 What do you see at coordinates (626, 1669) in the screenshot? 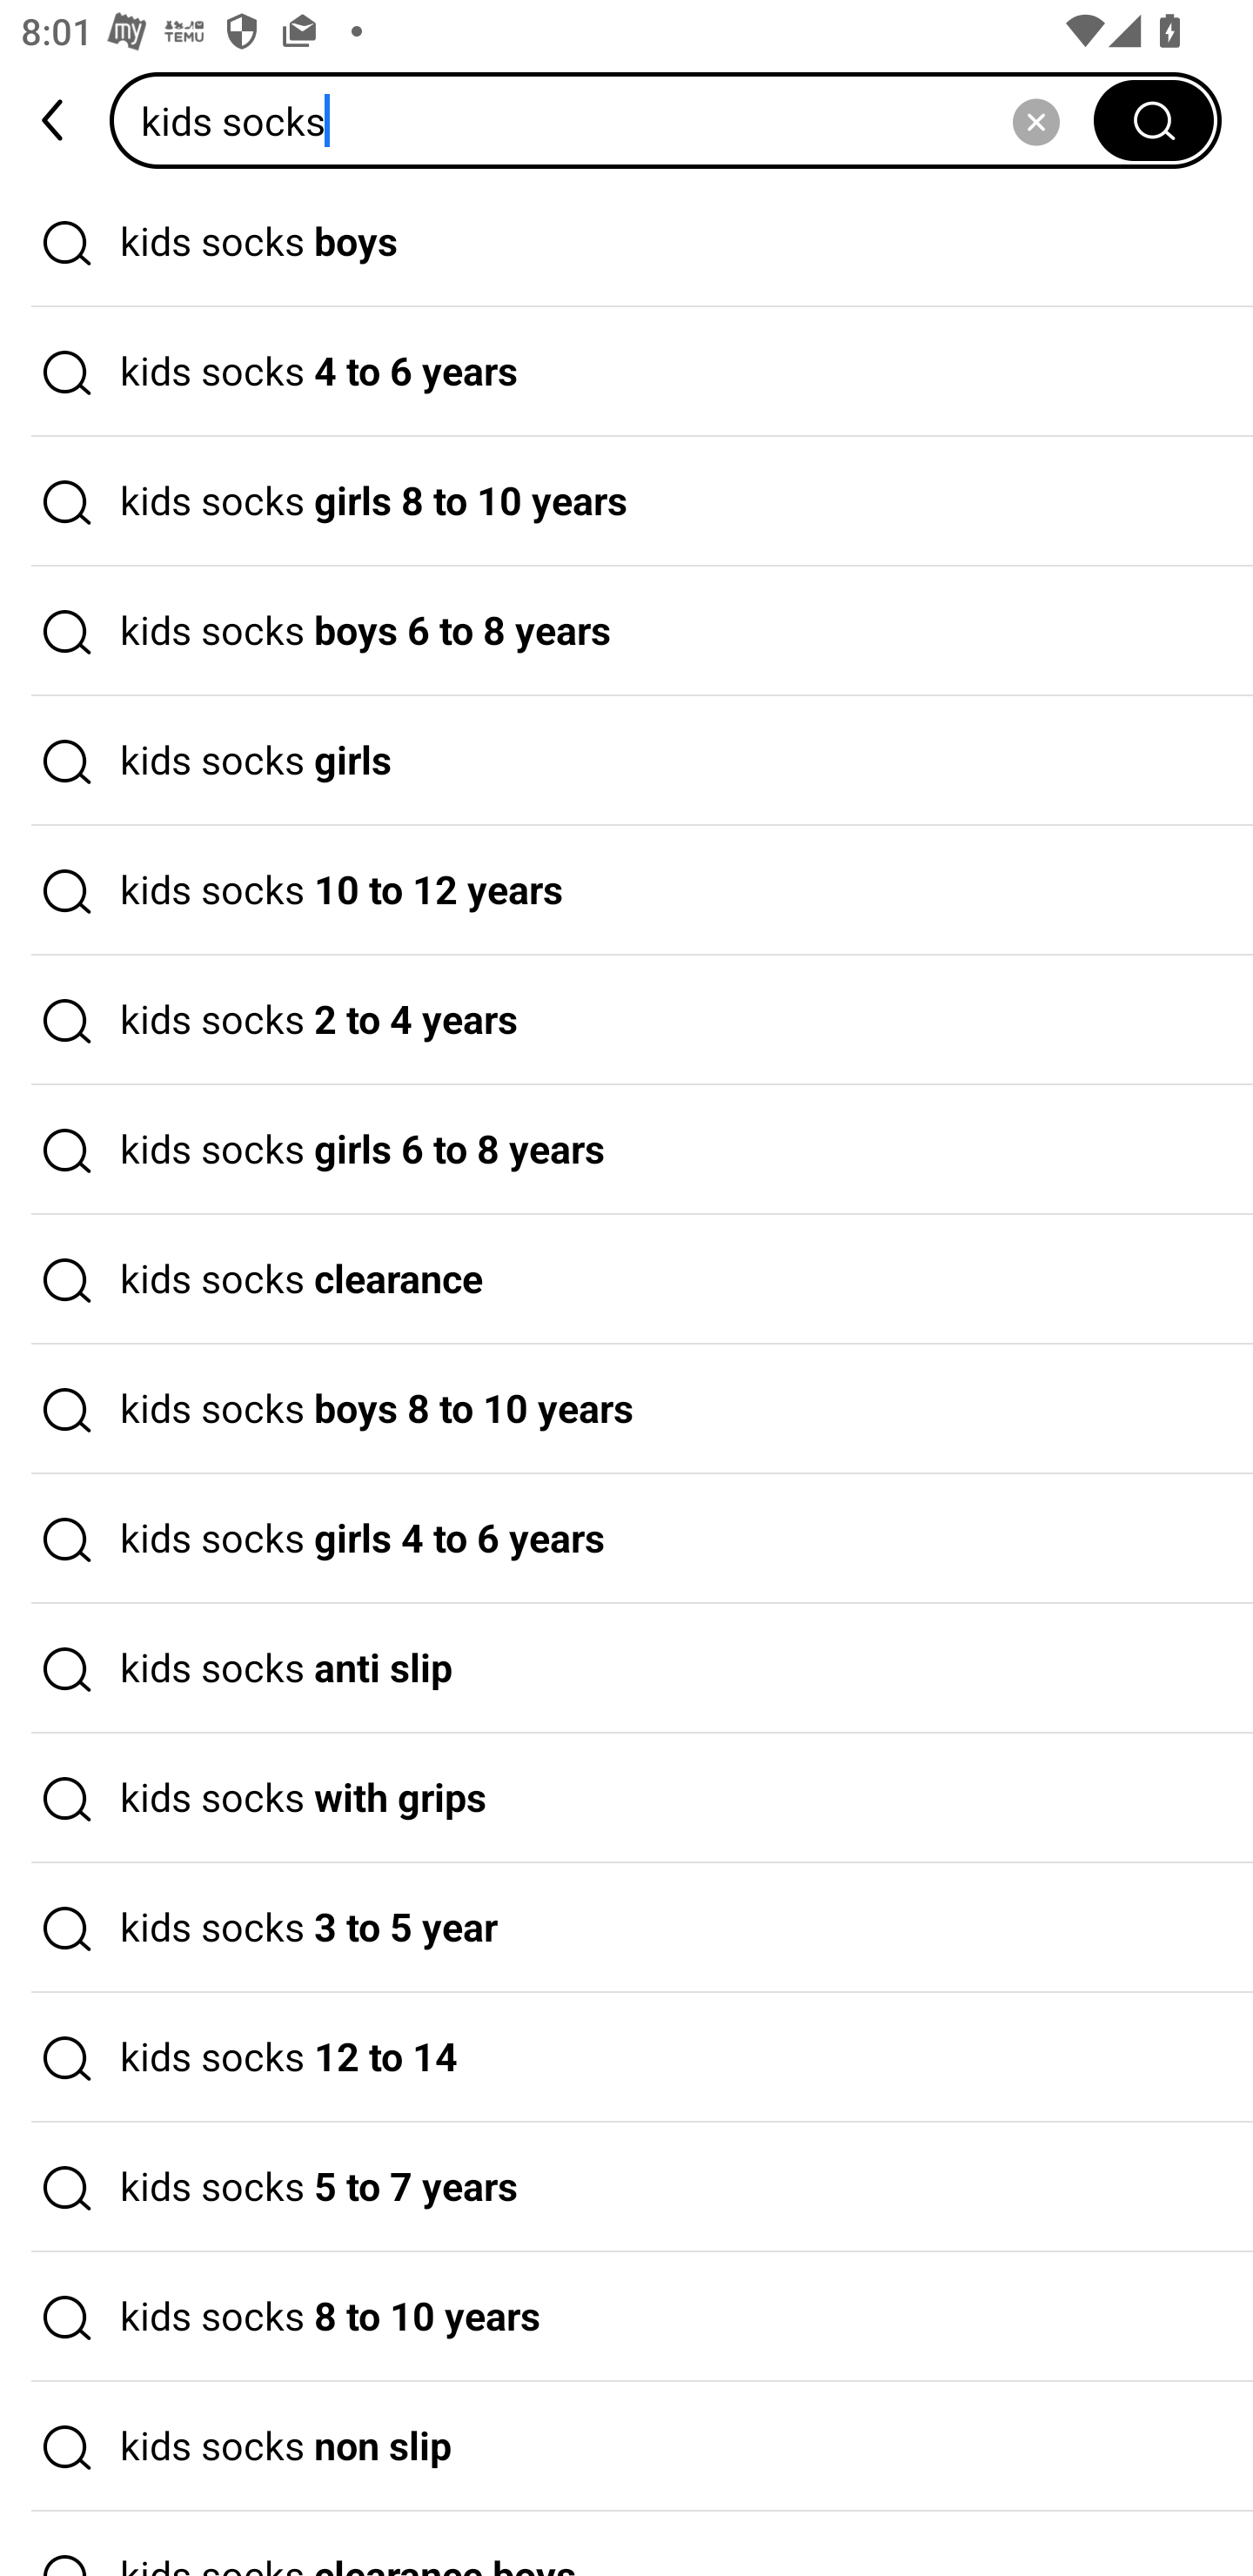
I see `kids socks anti slip` at bounding box center [626, 1669].